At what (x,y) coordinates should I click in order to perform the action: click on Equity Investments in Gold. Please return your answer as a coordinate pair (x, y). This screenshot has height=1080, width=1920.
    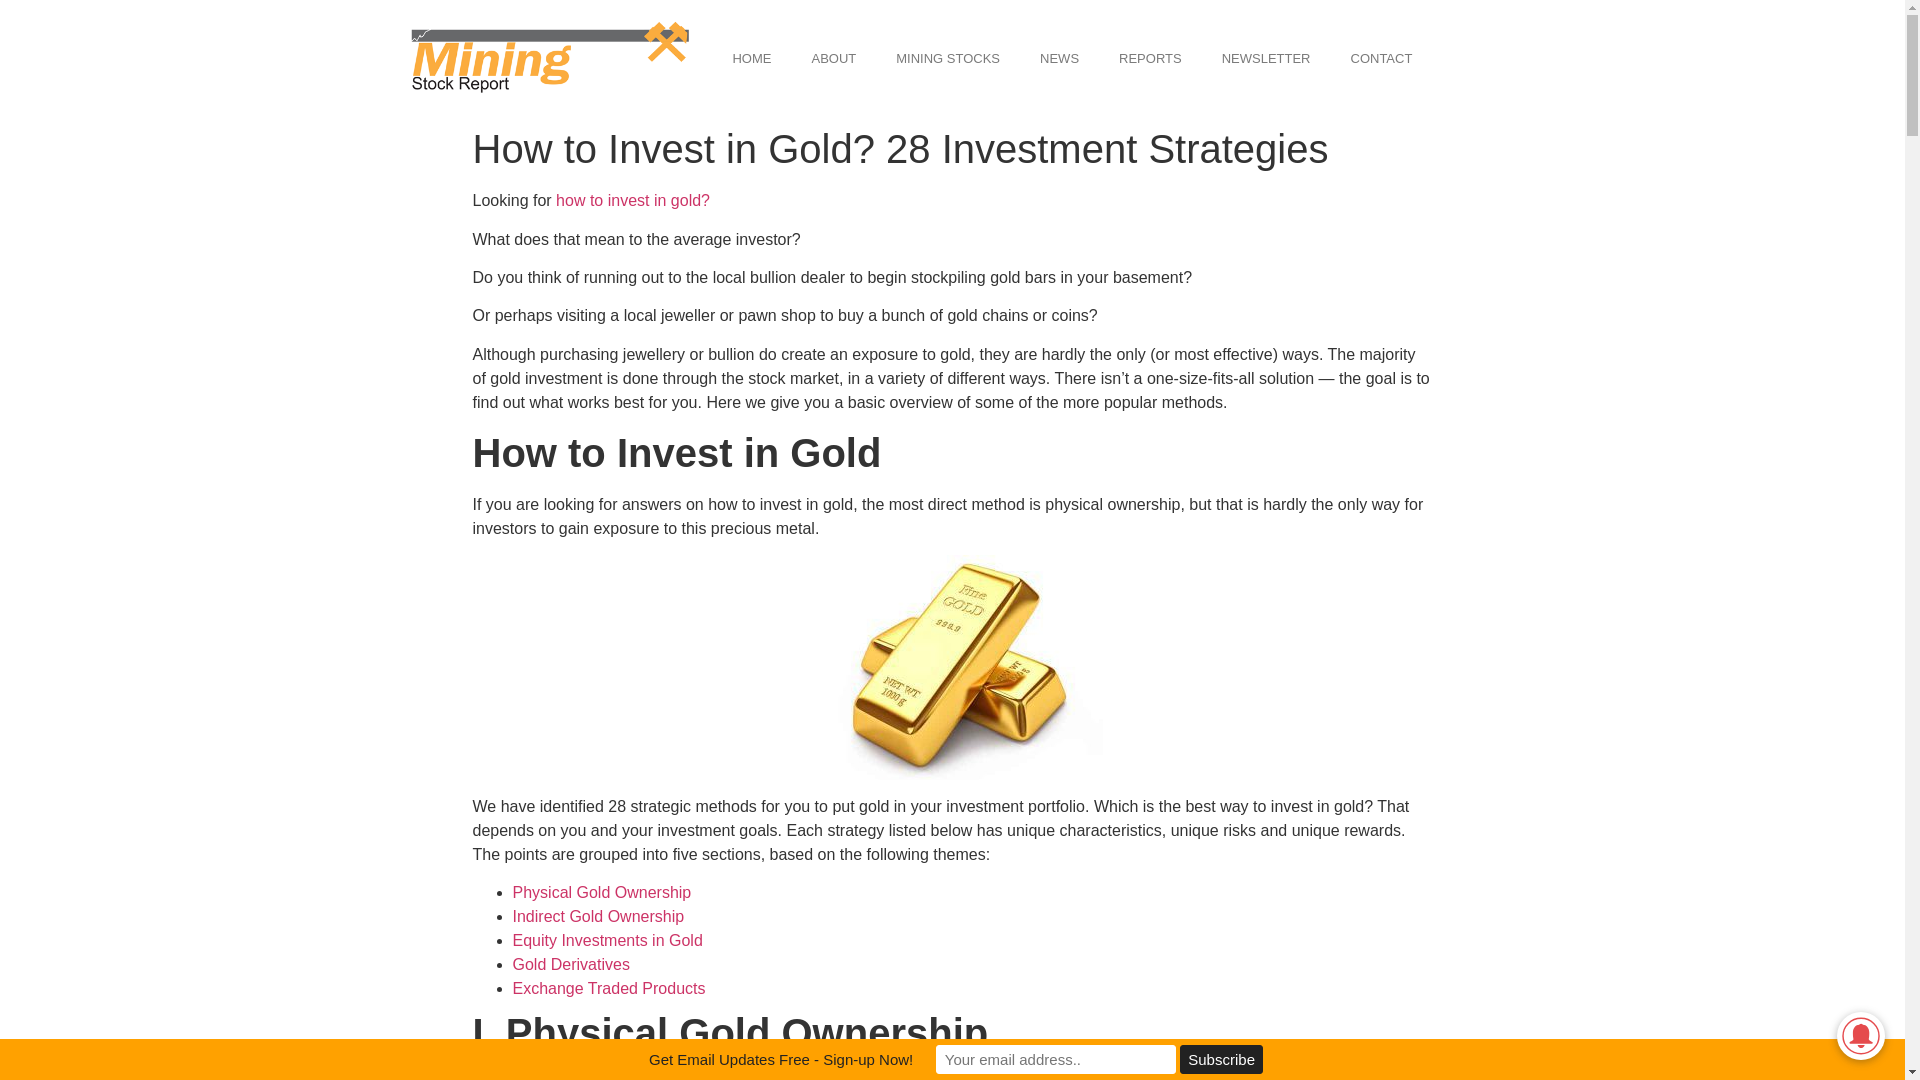
    Looking at the image, I should click on (607, 940).